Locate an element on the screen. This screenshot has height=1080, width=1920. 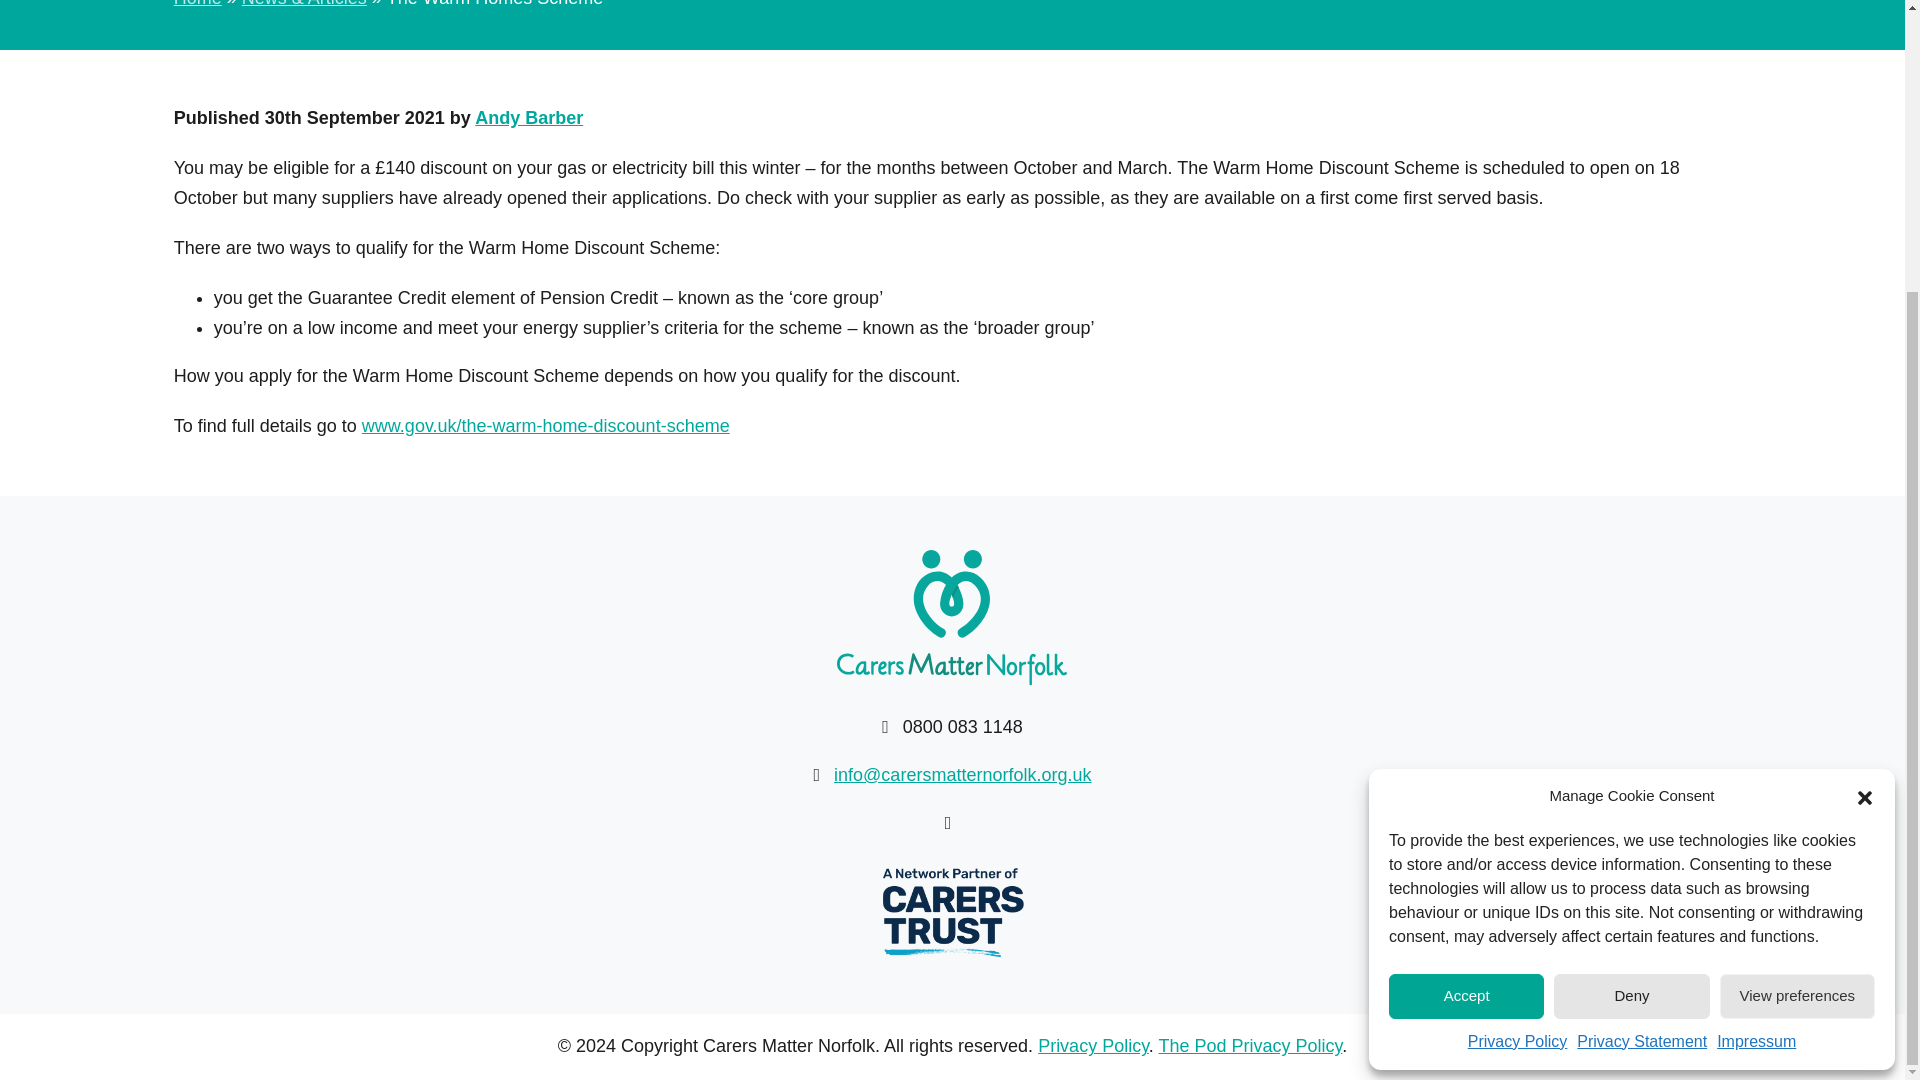
View preferences is located at coordinates (1798, 609).